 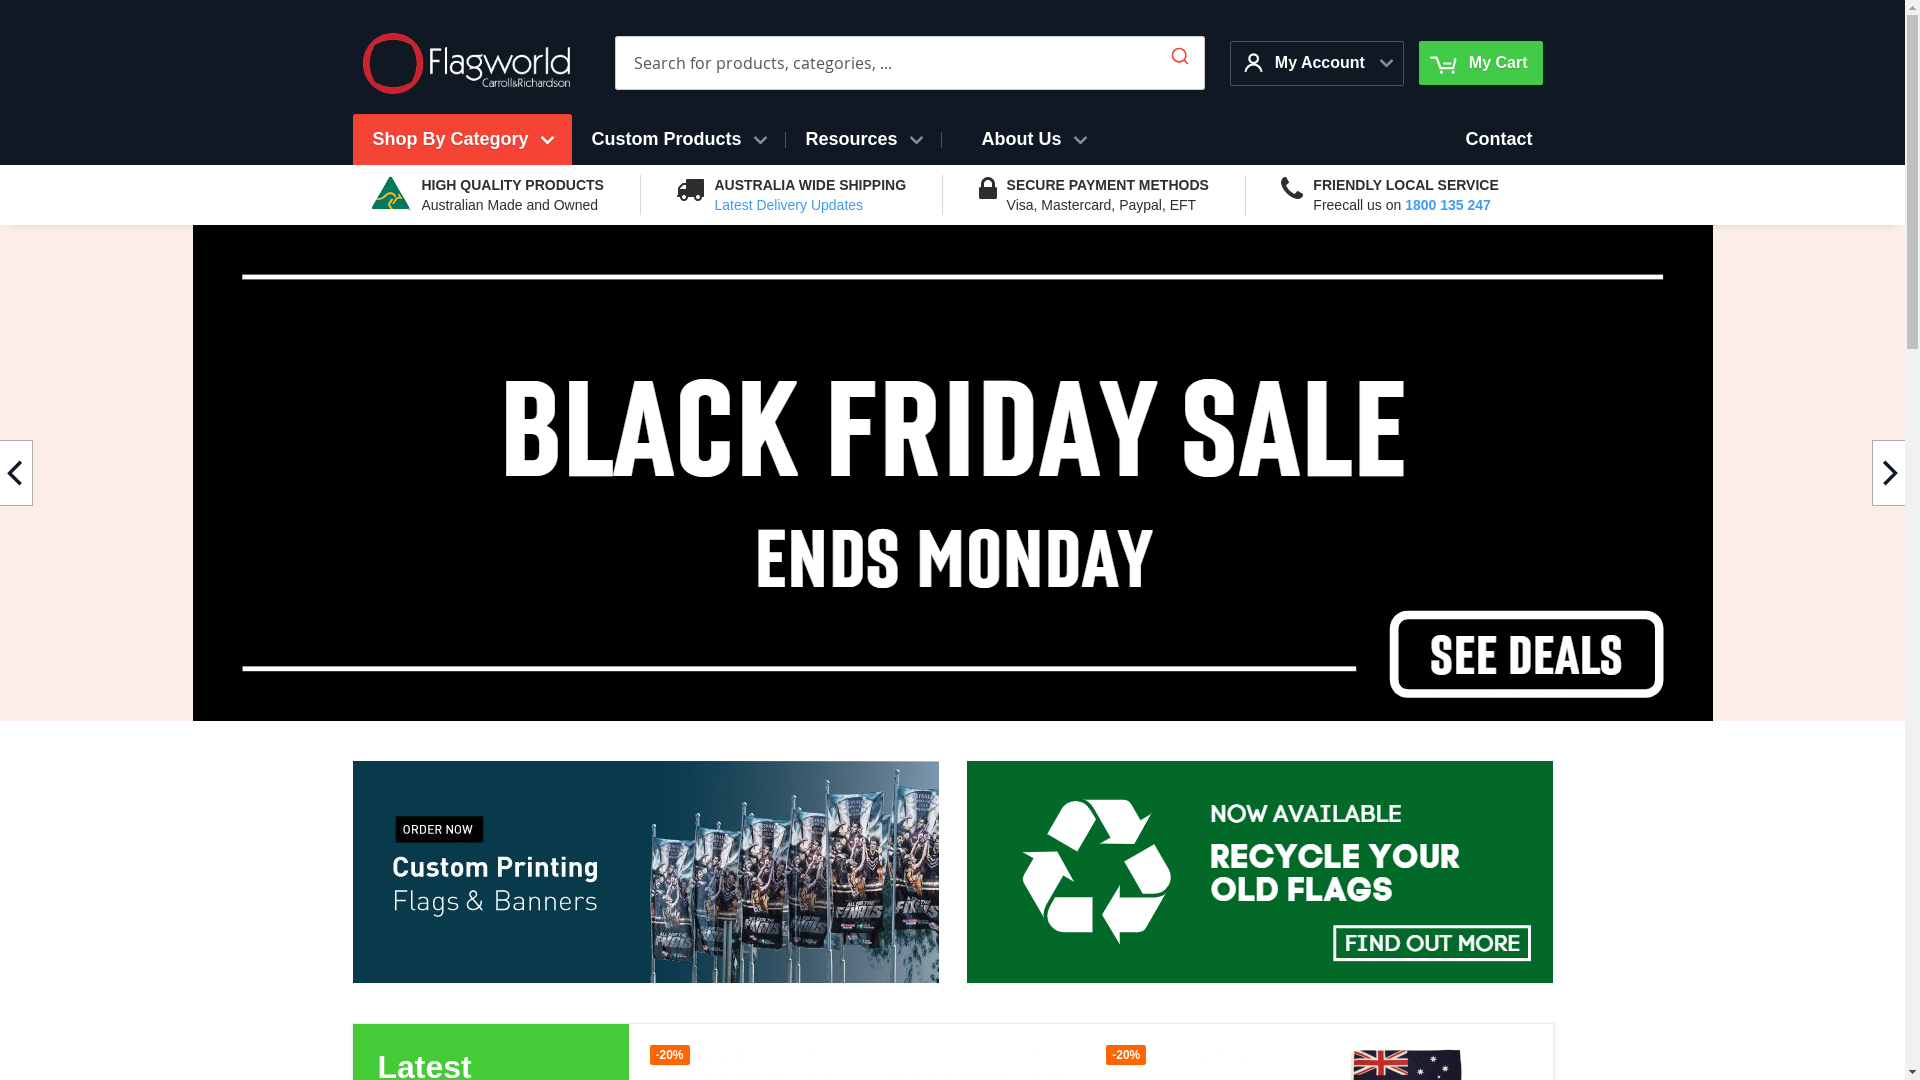 I want to click on -20%, so click(x=670, y=1054).